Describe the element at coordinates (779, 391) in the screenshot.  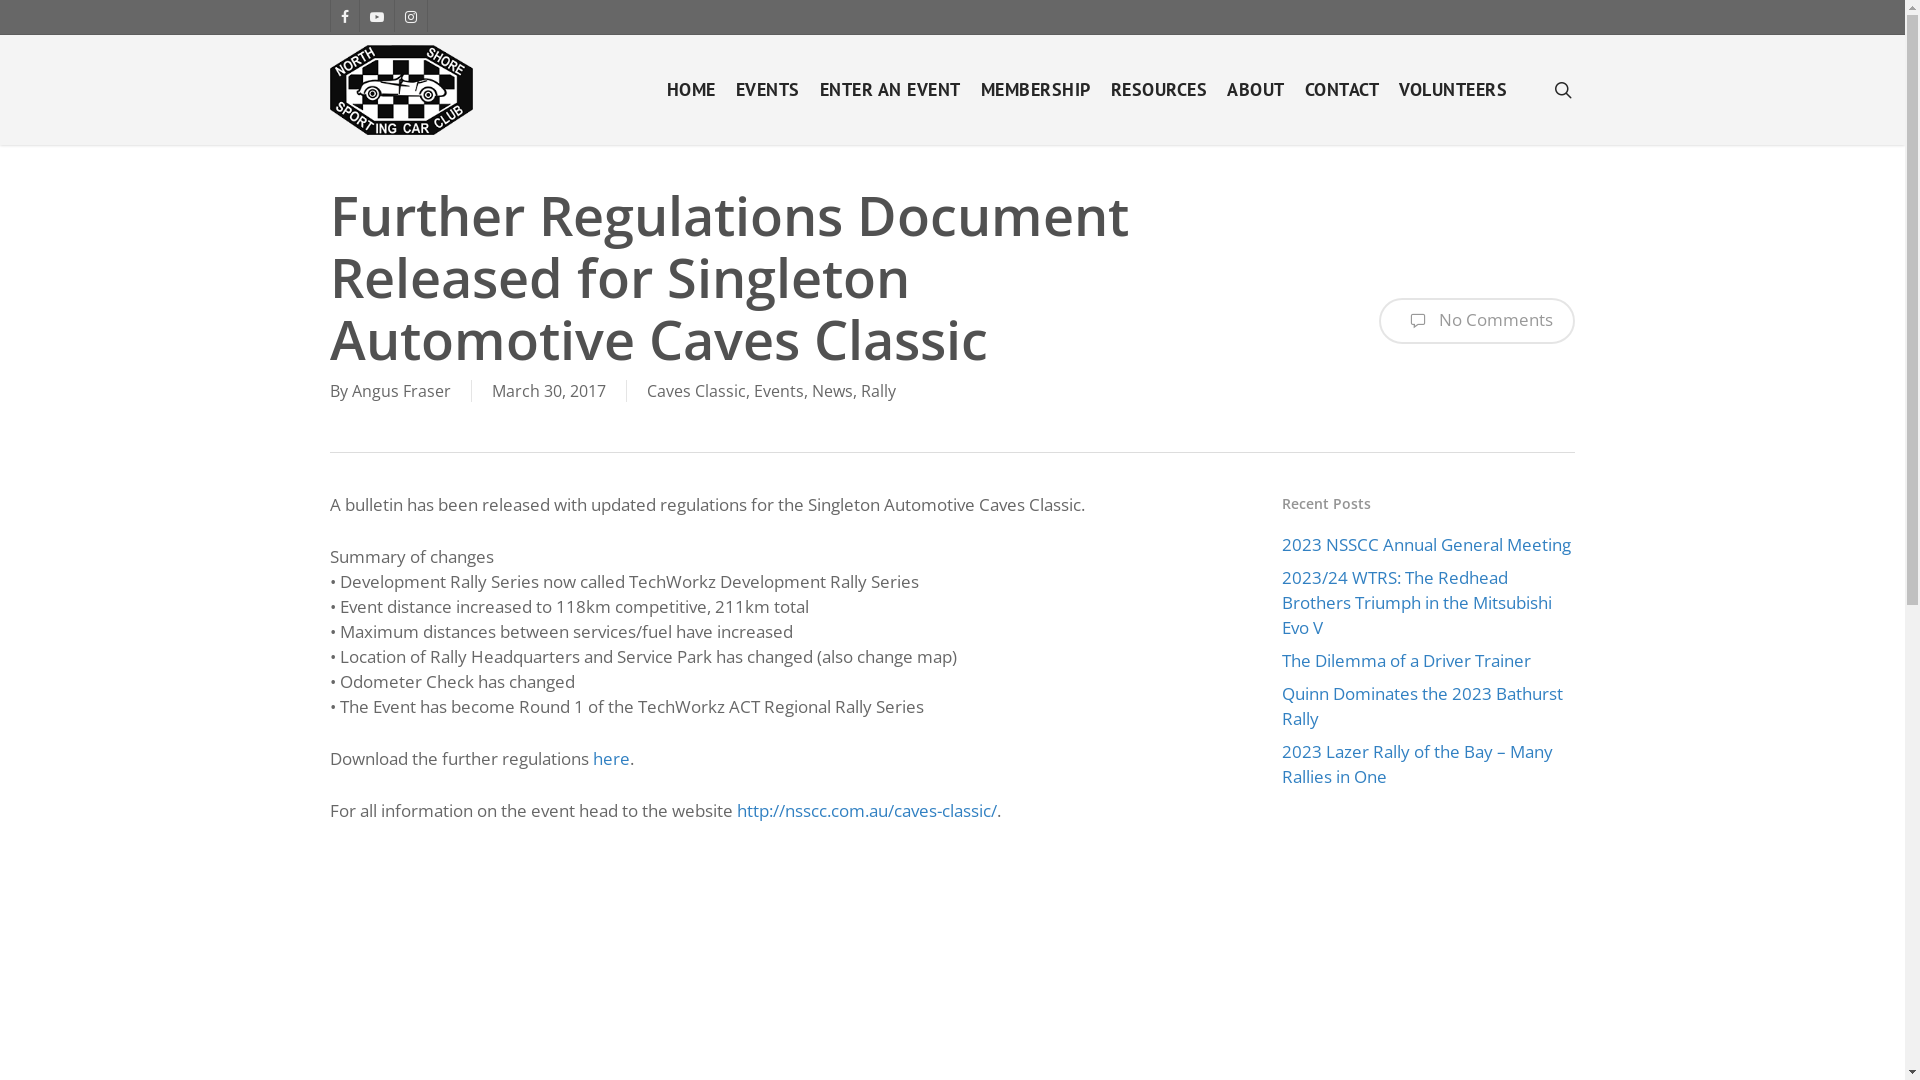
I see `Events` at that location.